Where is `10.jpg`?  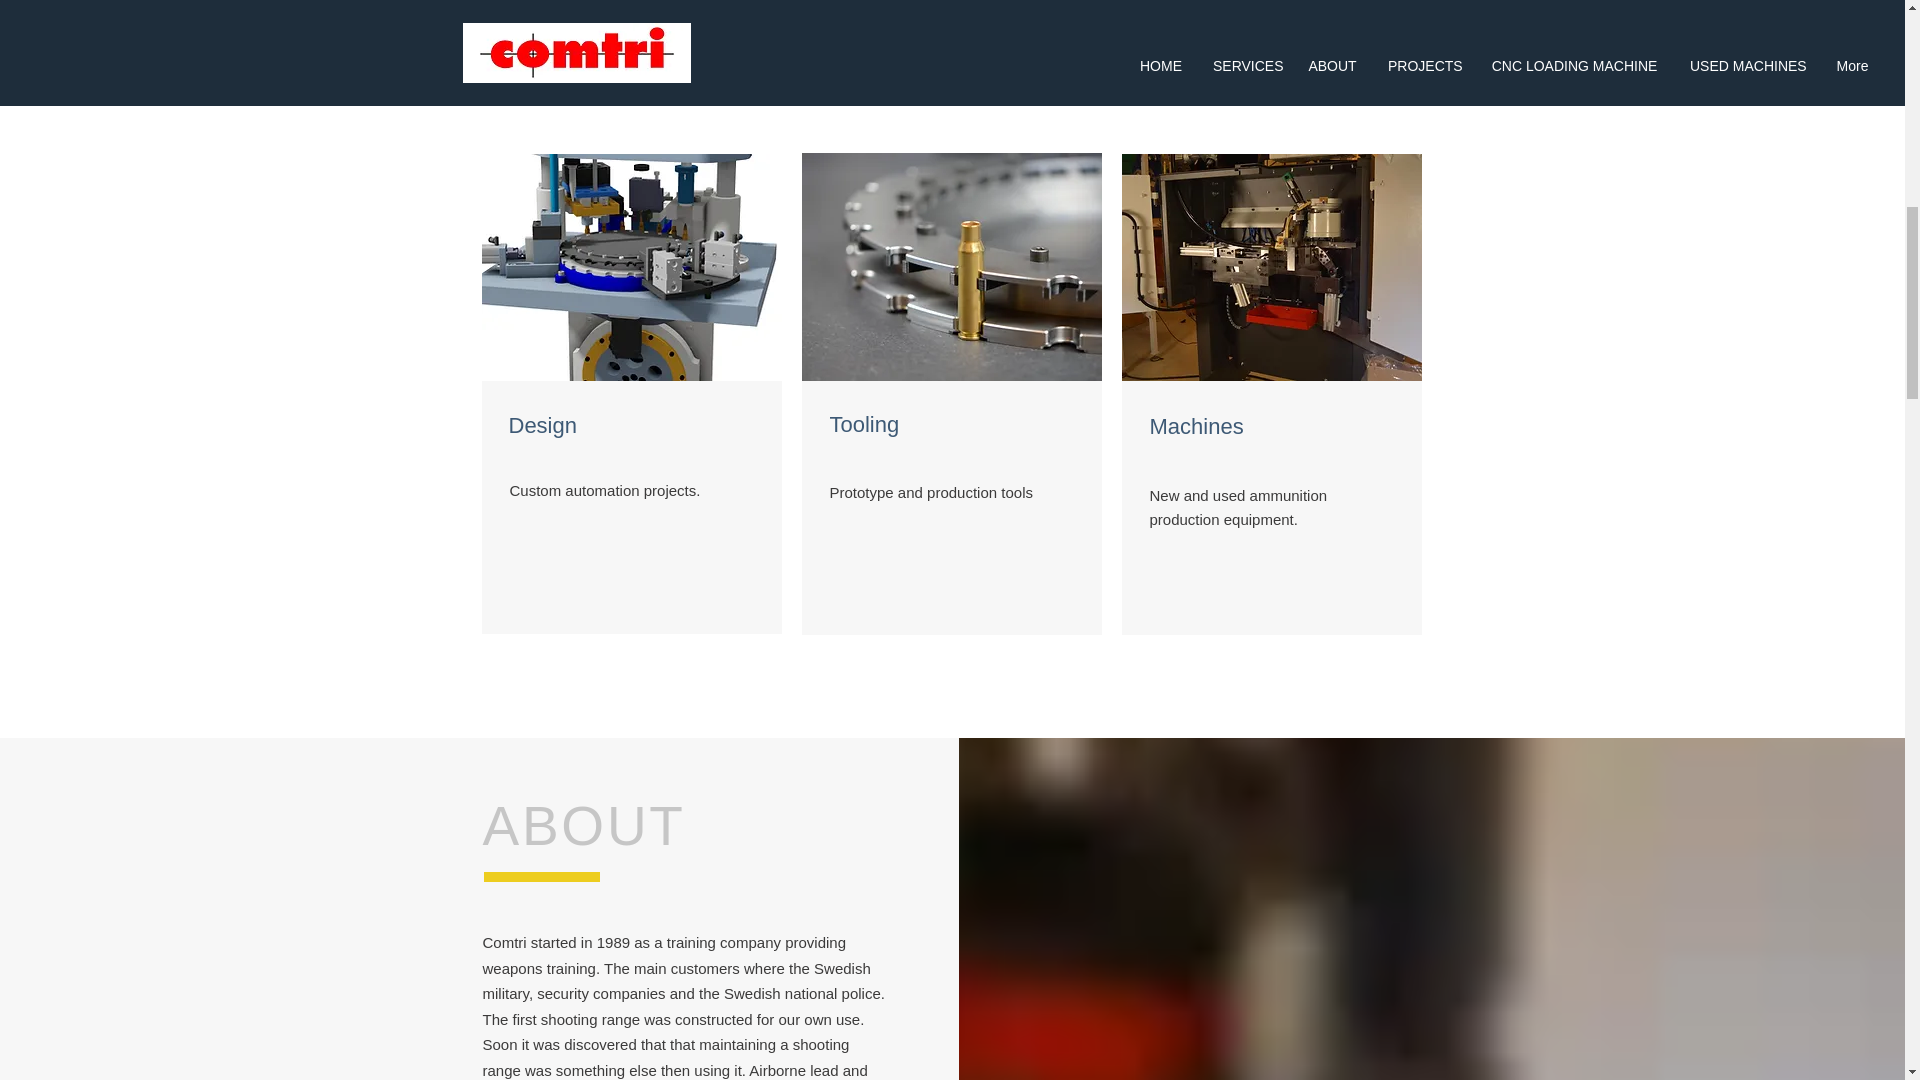
10.jpg is located at coordinates (631, 268).